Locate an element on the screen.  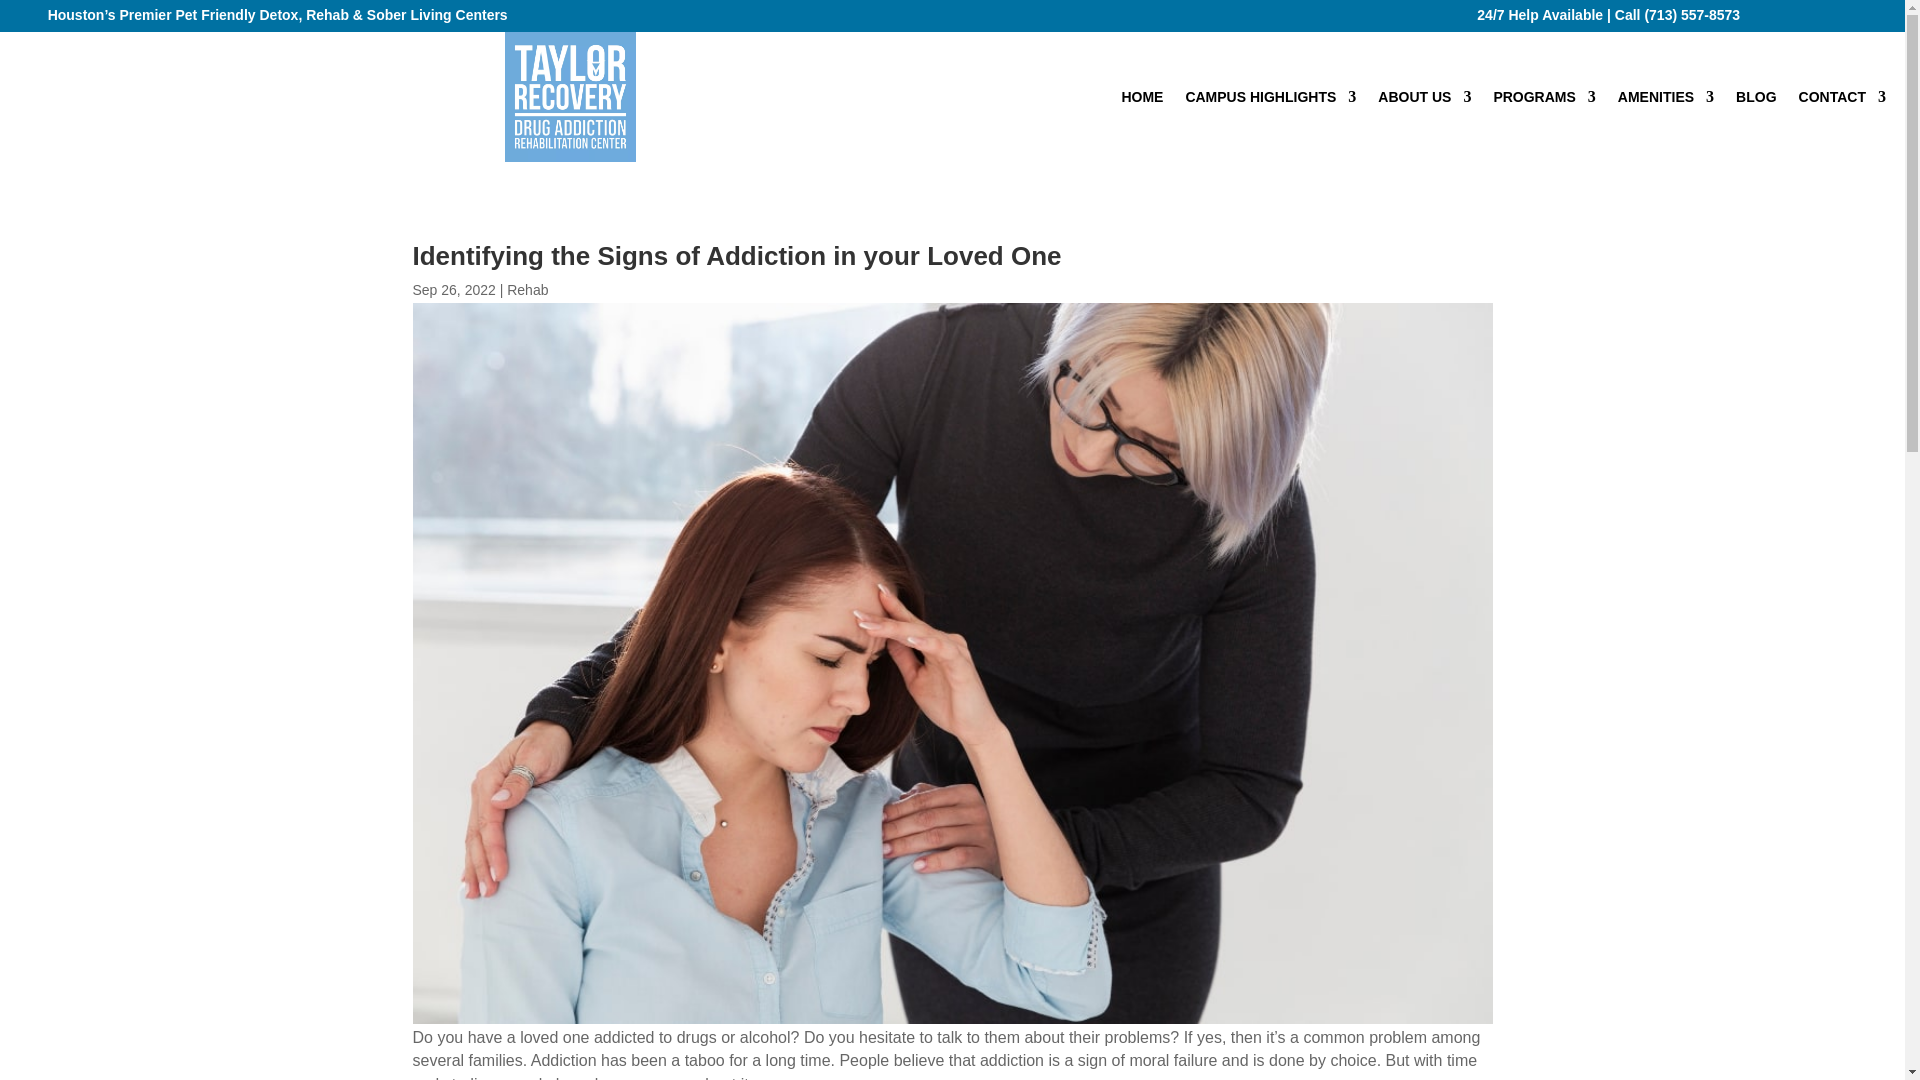
HOME is located at coordinates (1142, 100).